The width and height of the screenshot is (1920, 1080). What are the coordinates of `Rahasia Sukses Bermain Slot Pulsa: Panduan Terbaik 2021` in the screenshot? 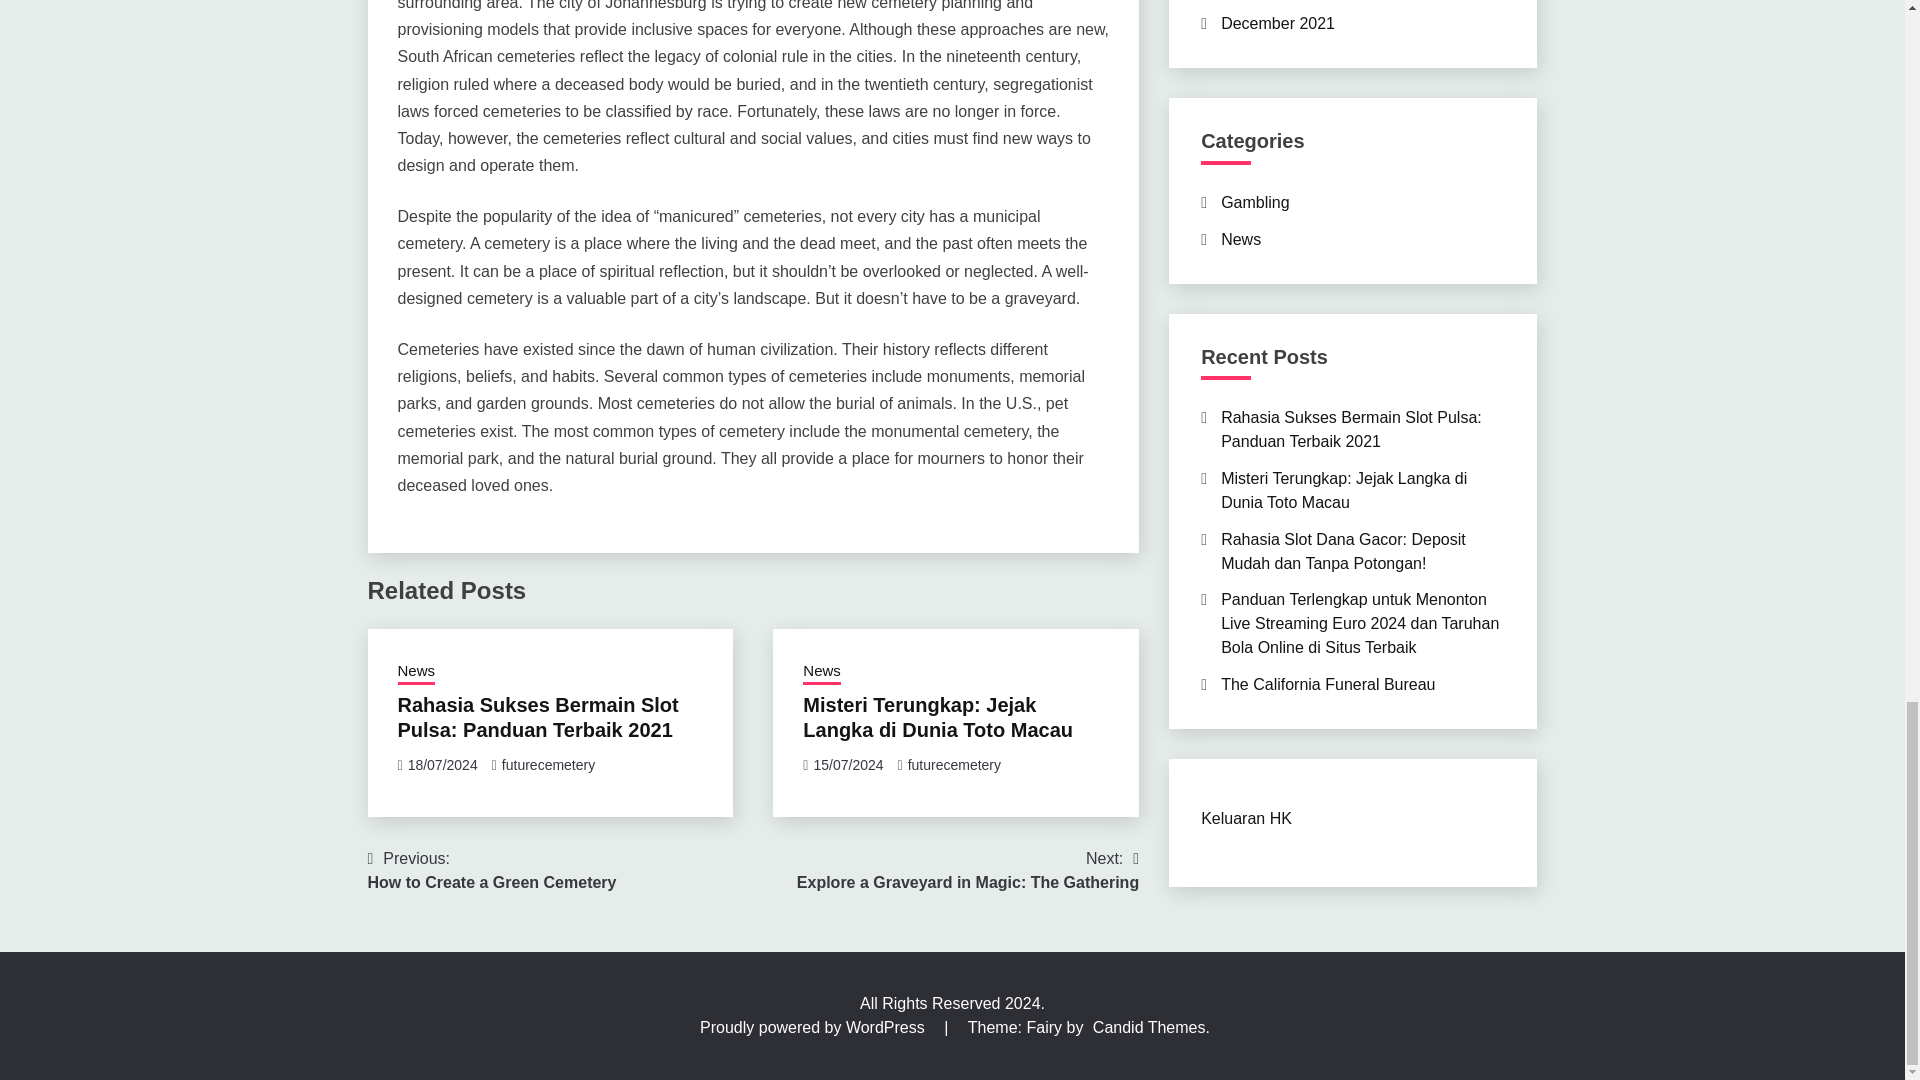 It's located at (967, 870).